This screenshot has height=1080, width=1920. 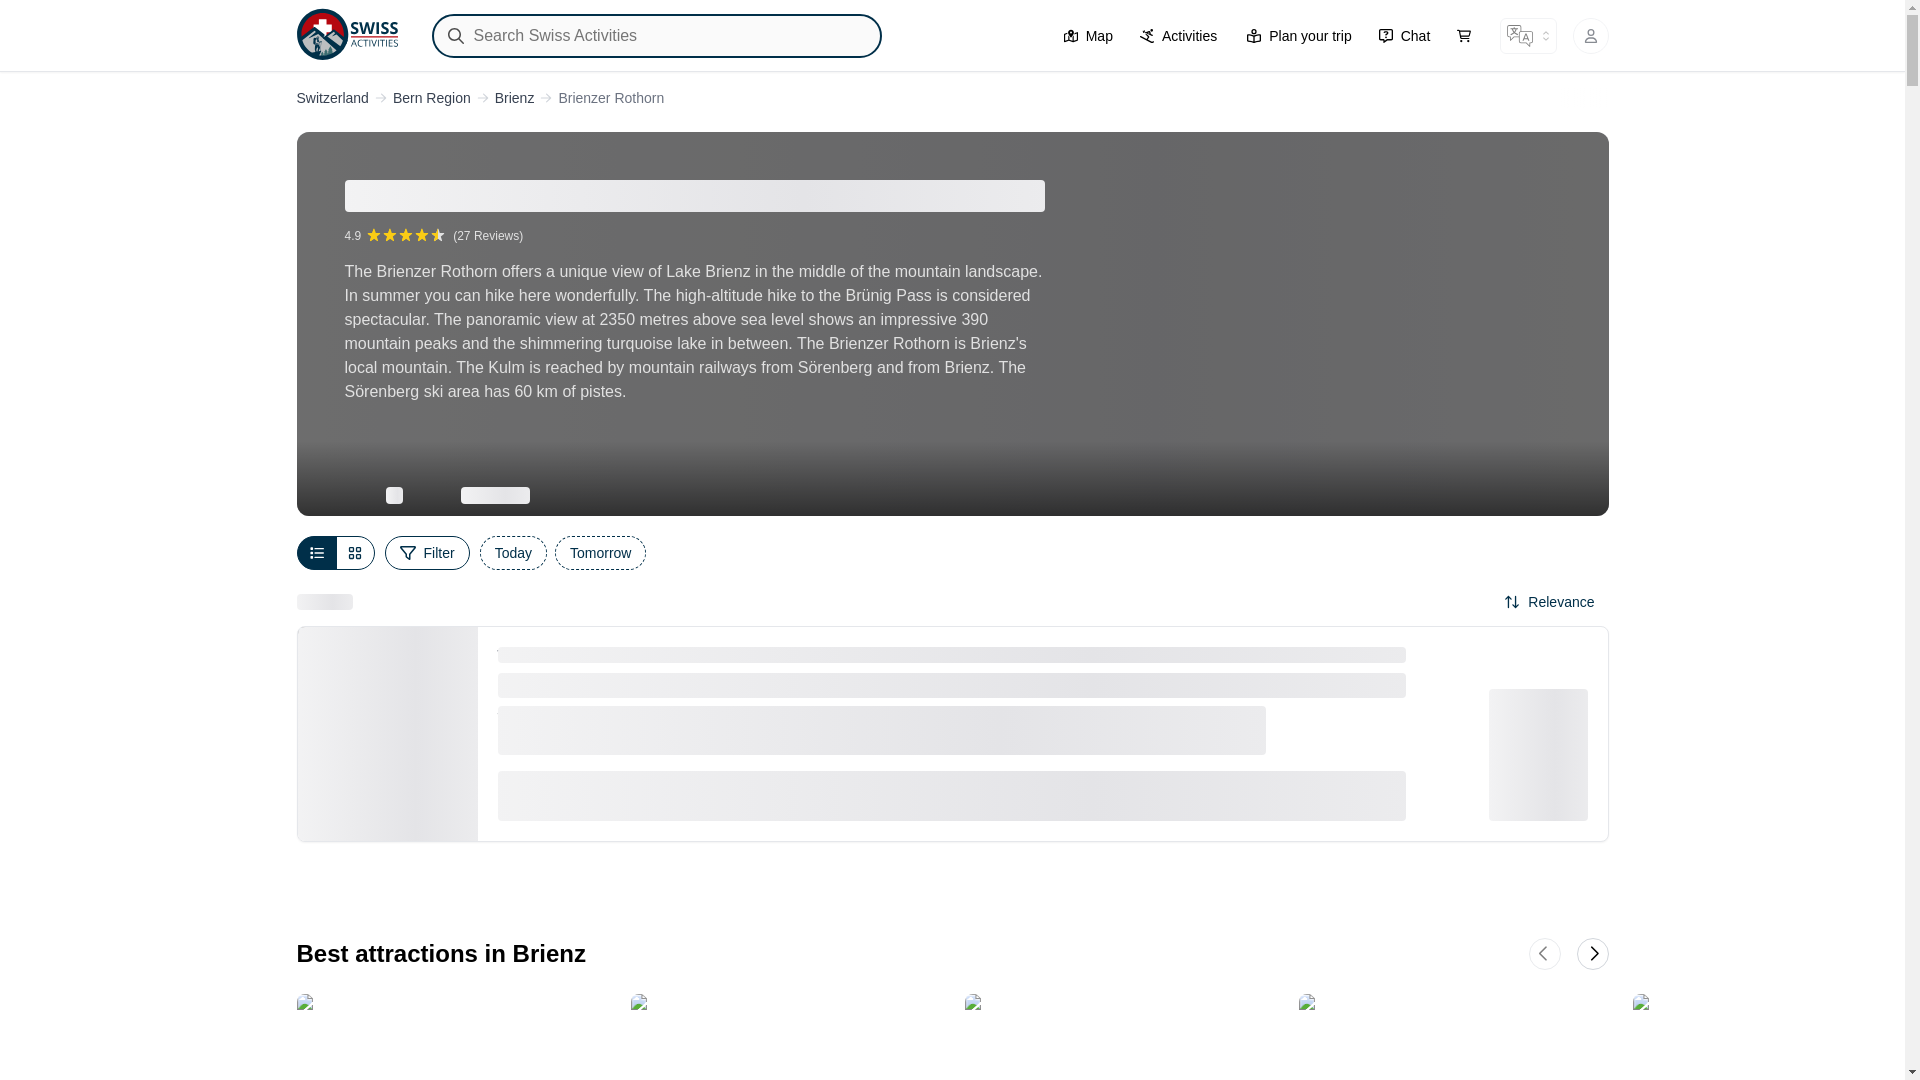 I want to click on Map, so click(x=1178, y=36).